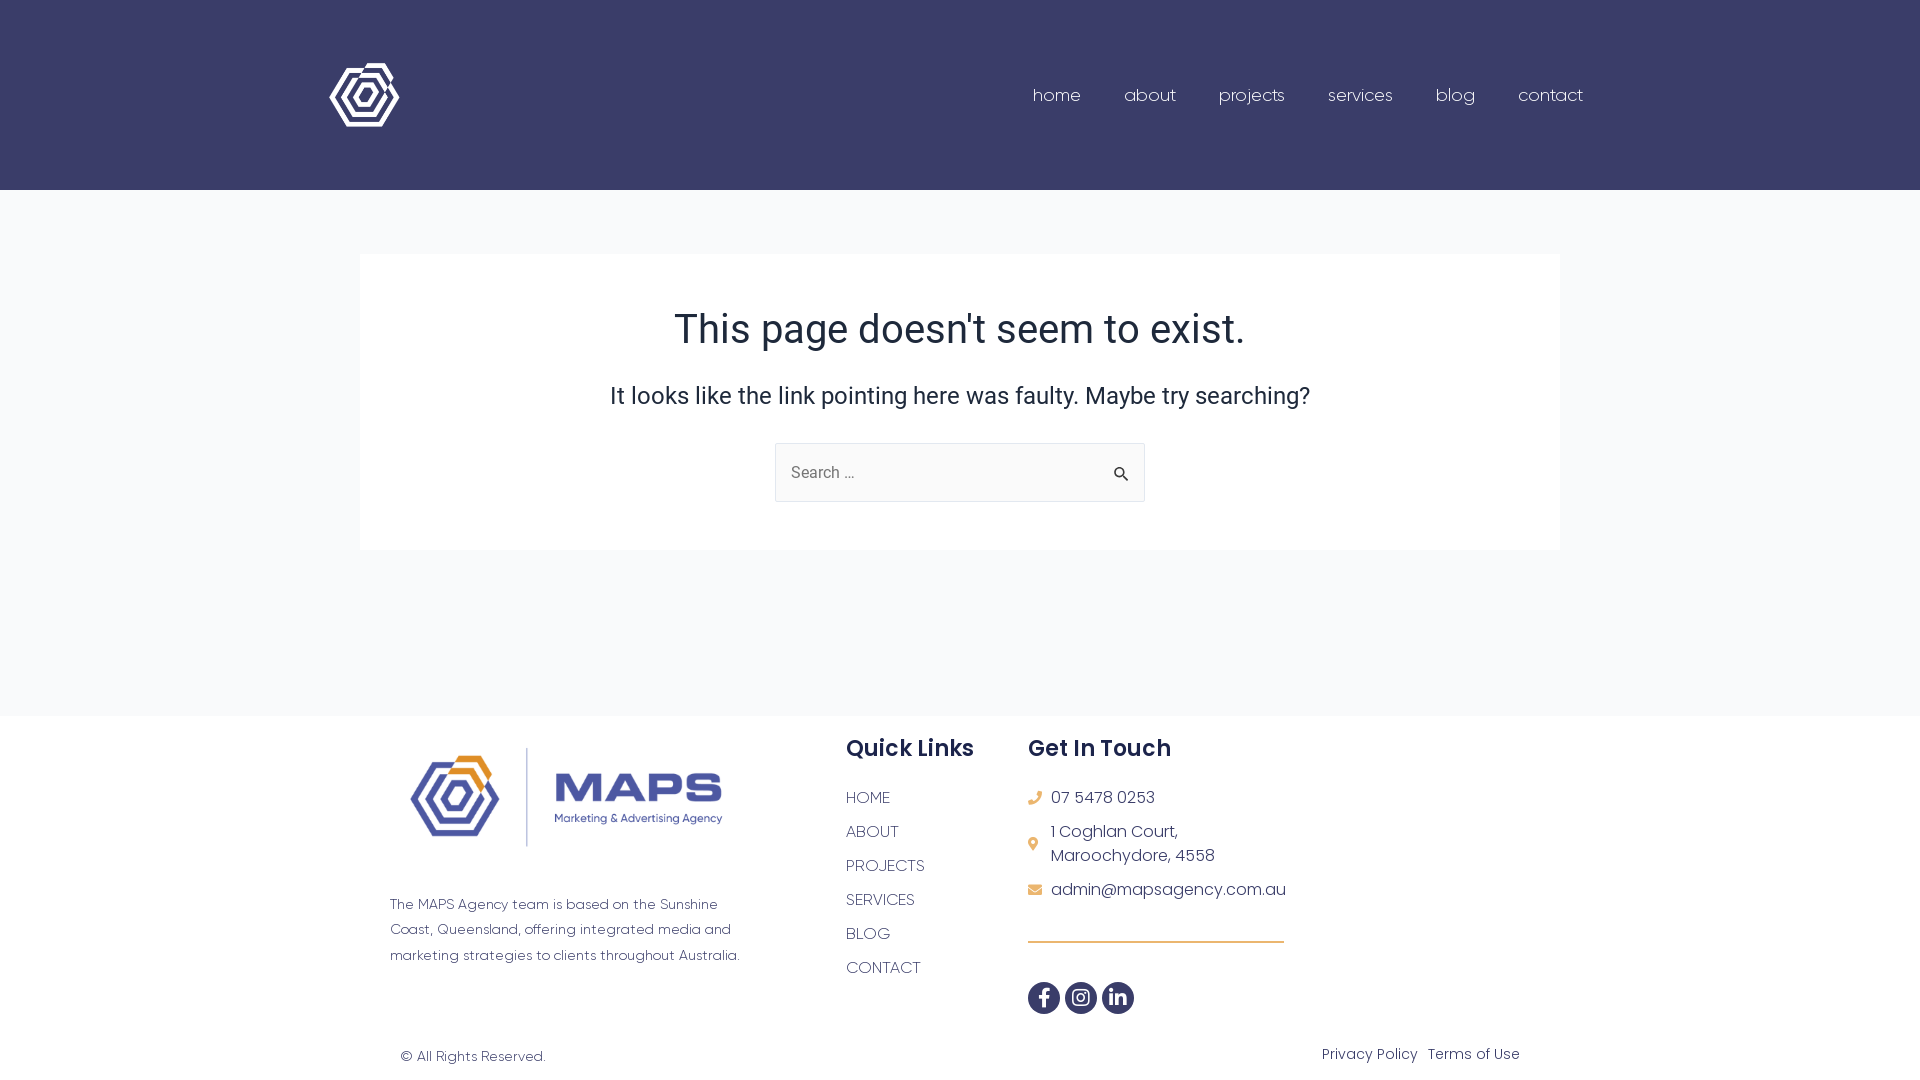 The image size is (1920, 1080). I want to click on PROJECTS, so click(937, 866).